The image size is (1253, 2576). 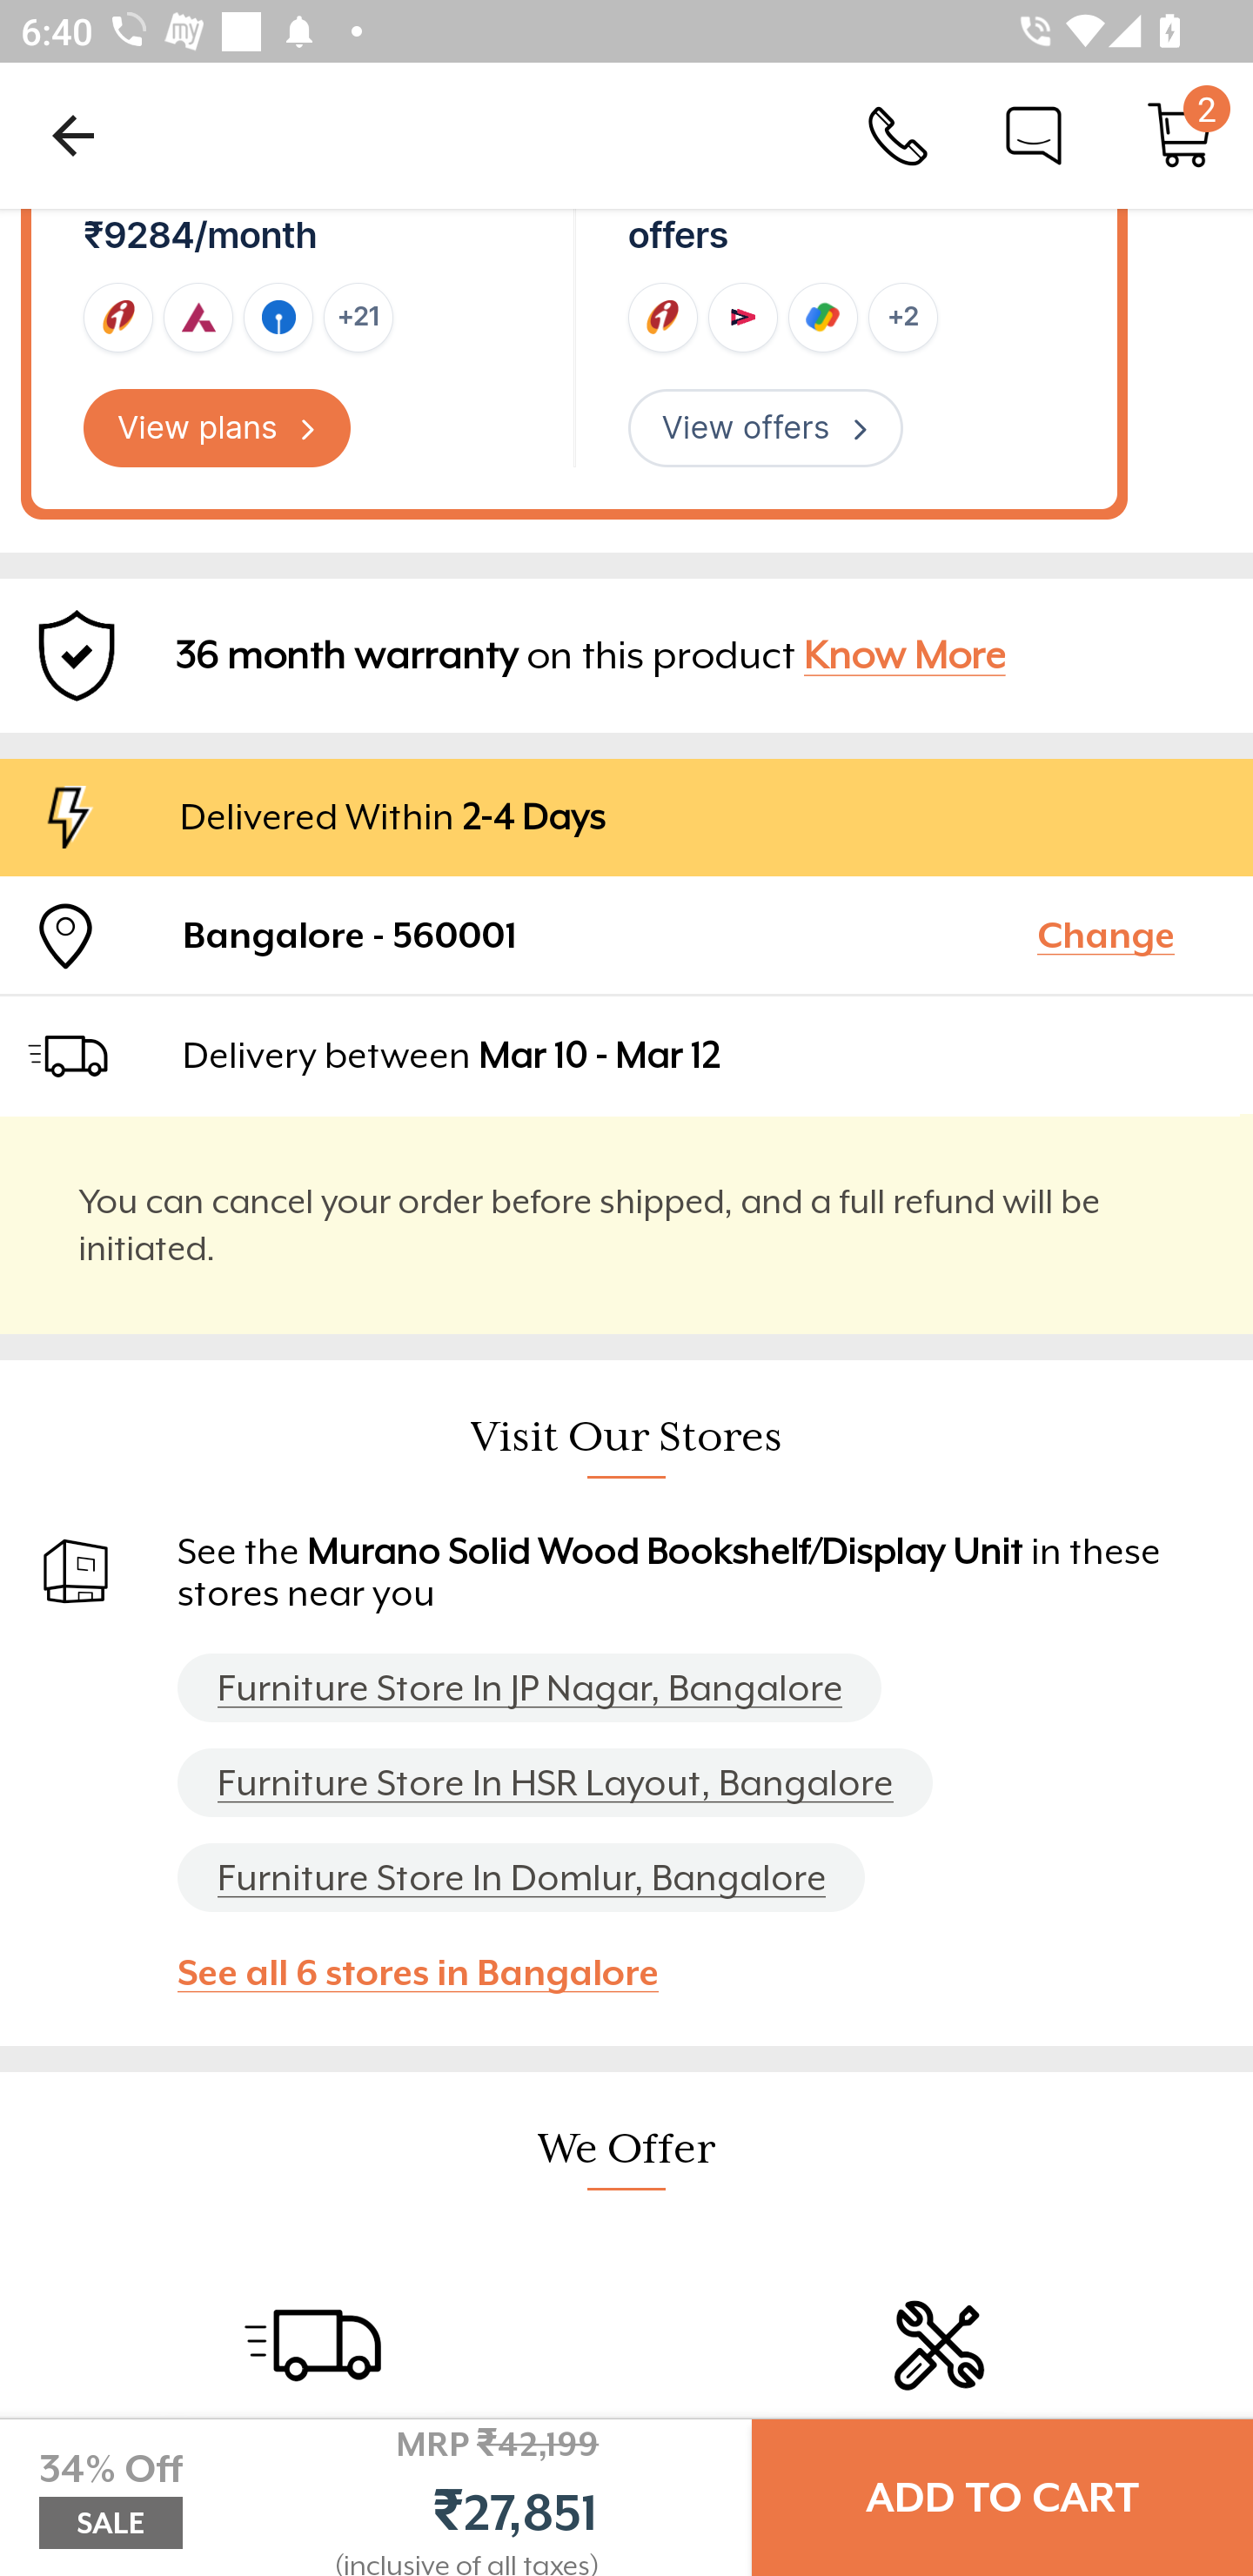 I want to click on Furniture Store In HSR Layout, Bangalore, so click(x=555, y=1782).